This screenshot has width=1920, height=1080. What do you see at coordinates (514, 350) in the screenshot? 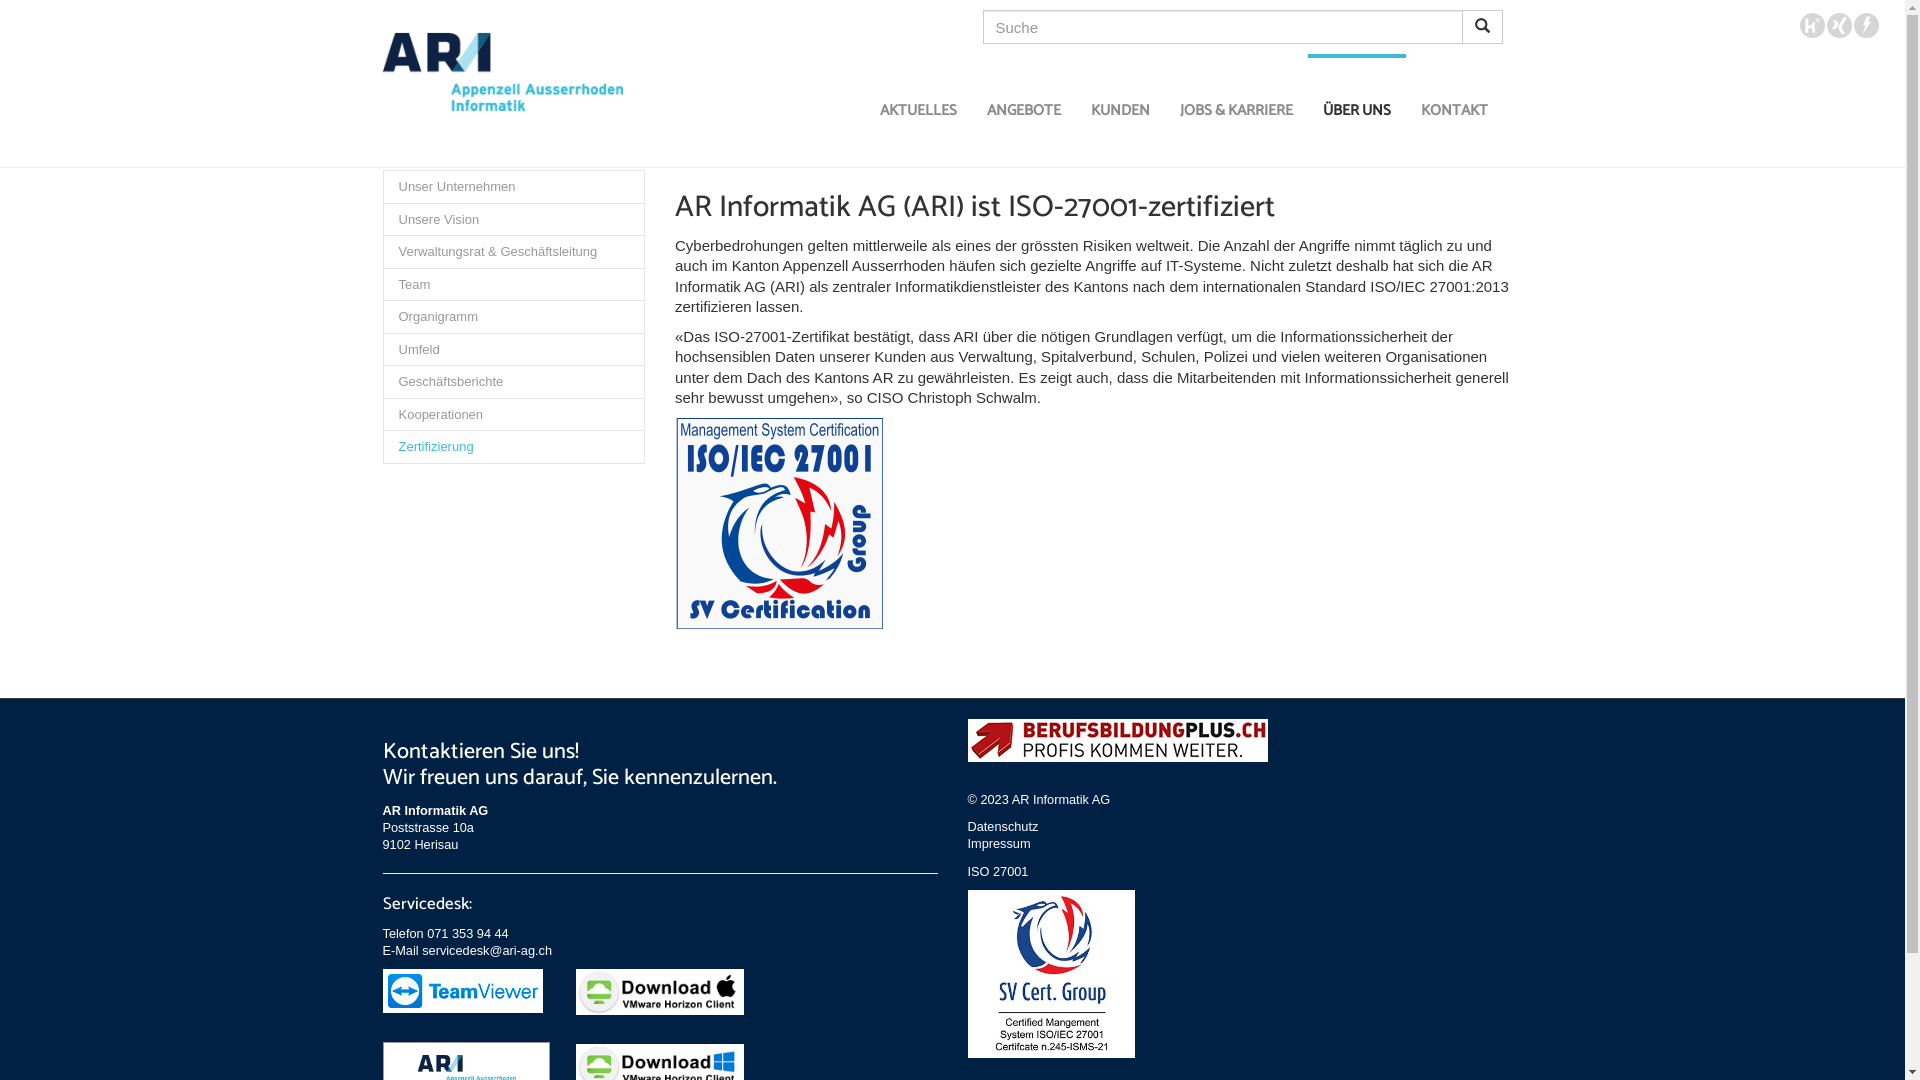
I see `Umfeld` at bounding box center [514, 350].